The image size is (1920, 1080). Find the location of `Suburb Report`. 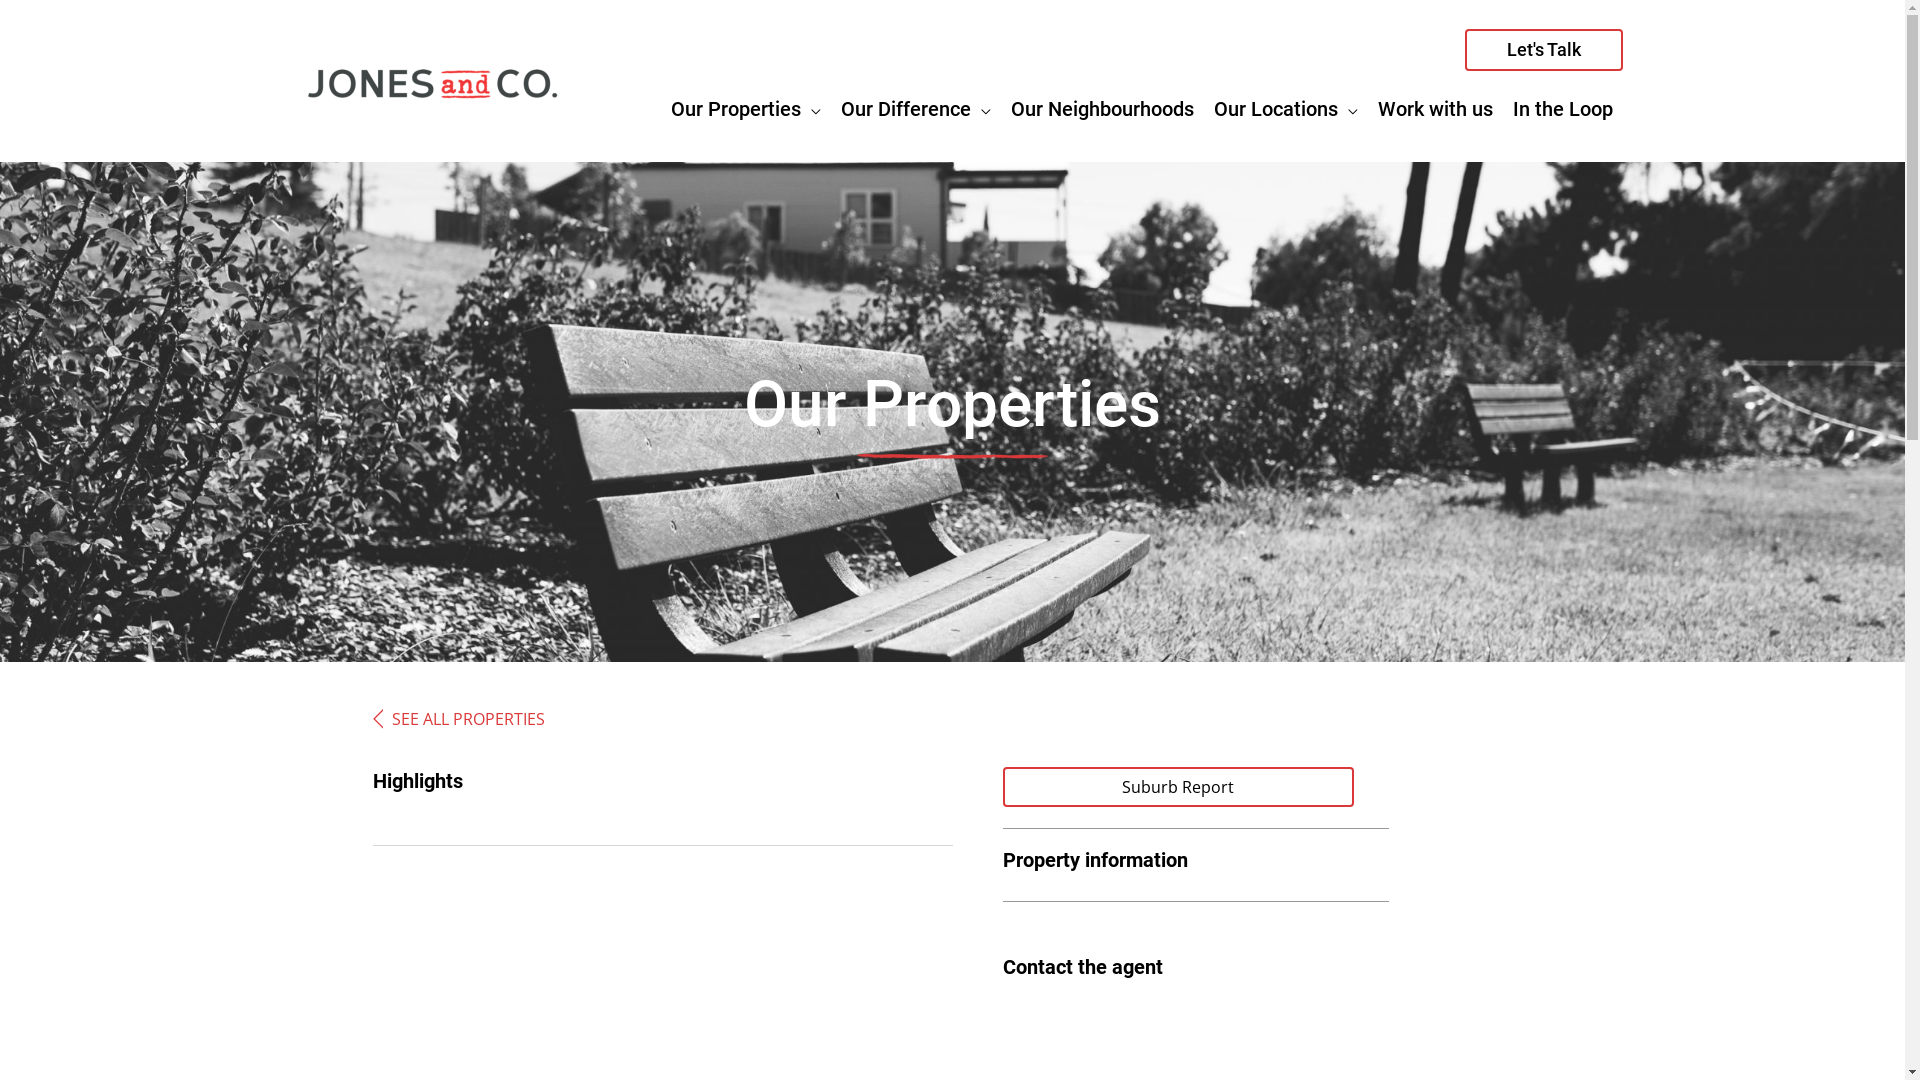

Suburb Report is located at coordinates (1178, 787).